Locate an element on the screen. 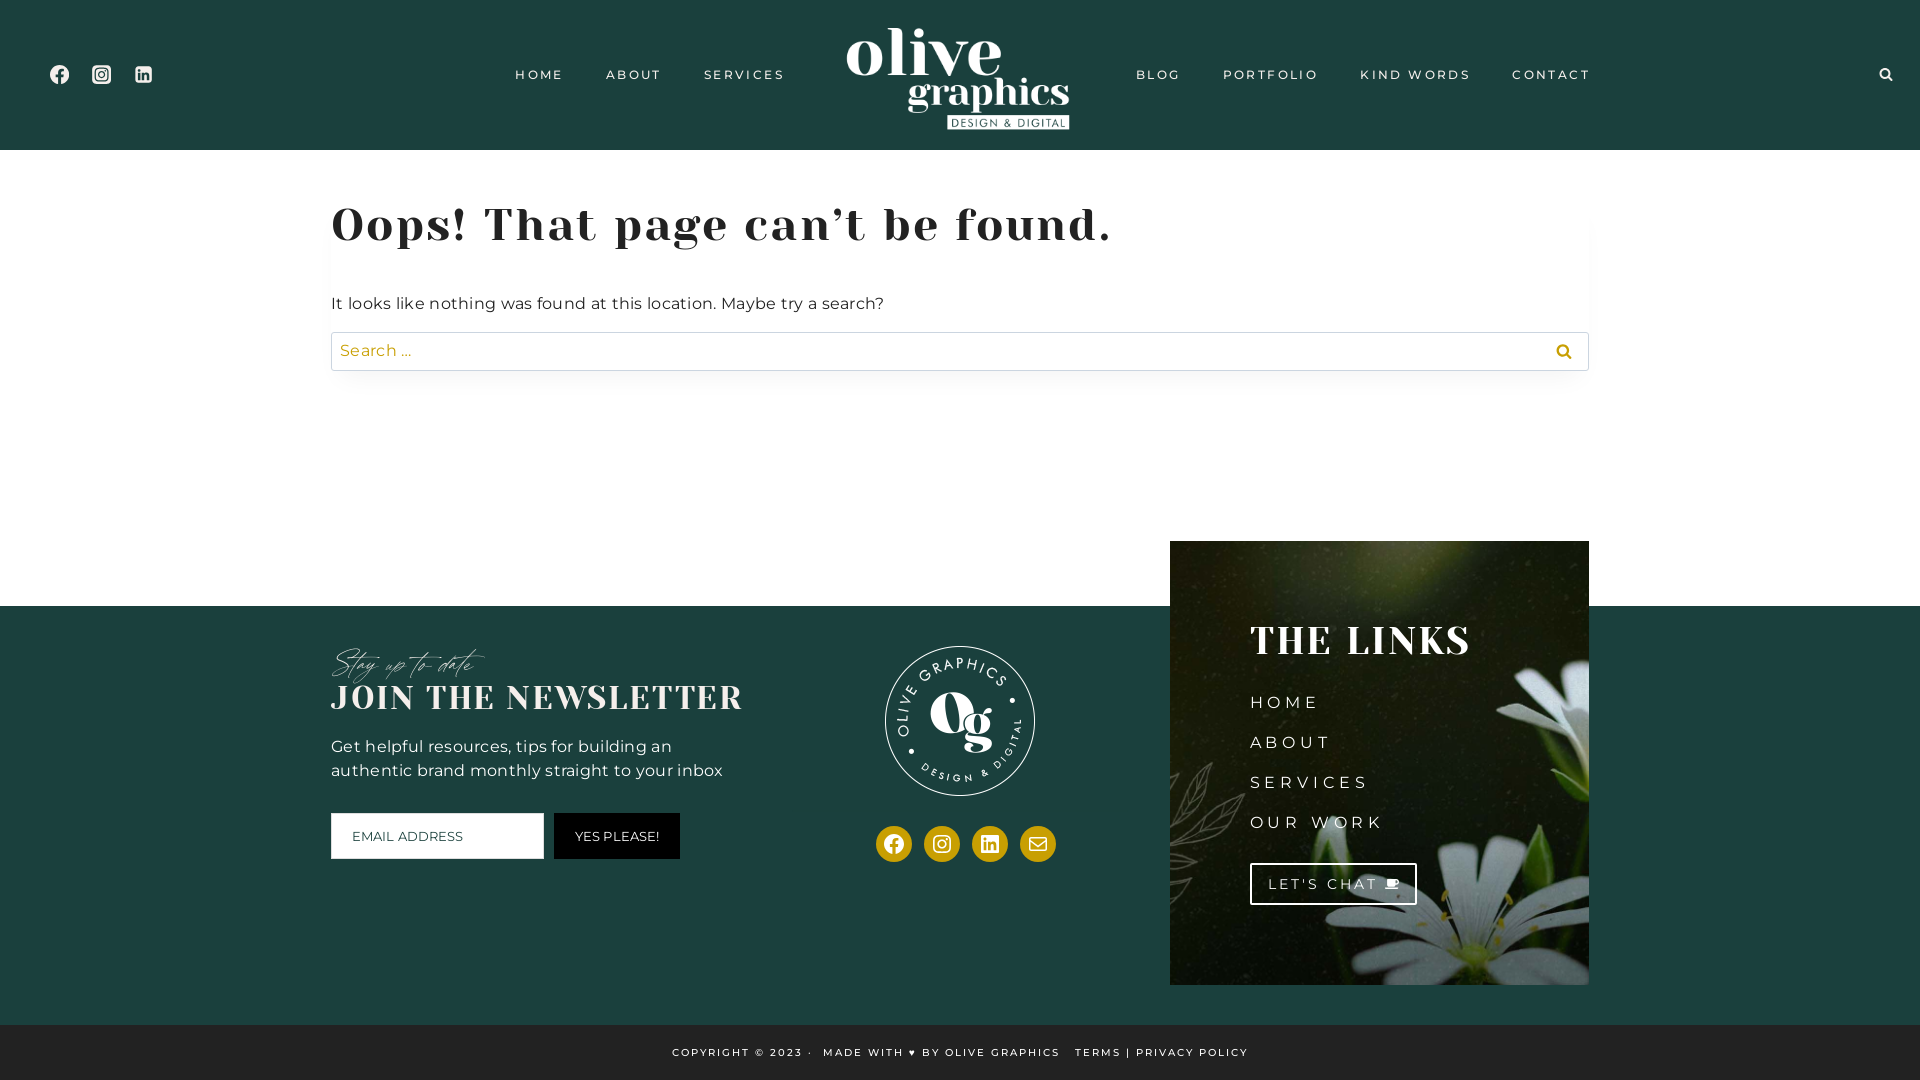  LET'S CHAT is located at coordinates (1334, 884).